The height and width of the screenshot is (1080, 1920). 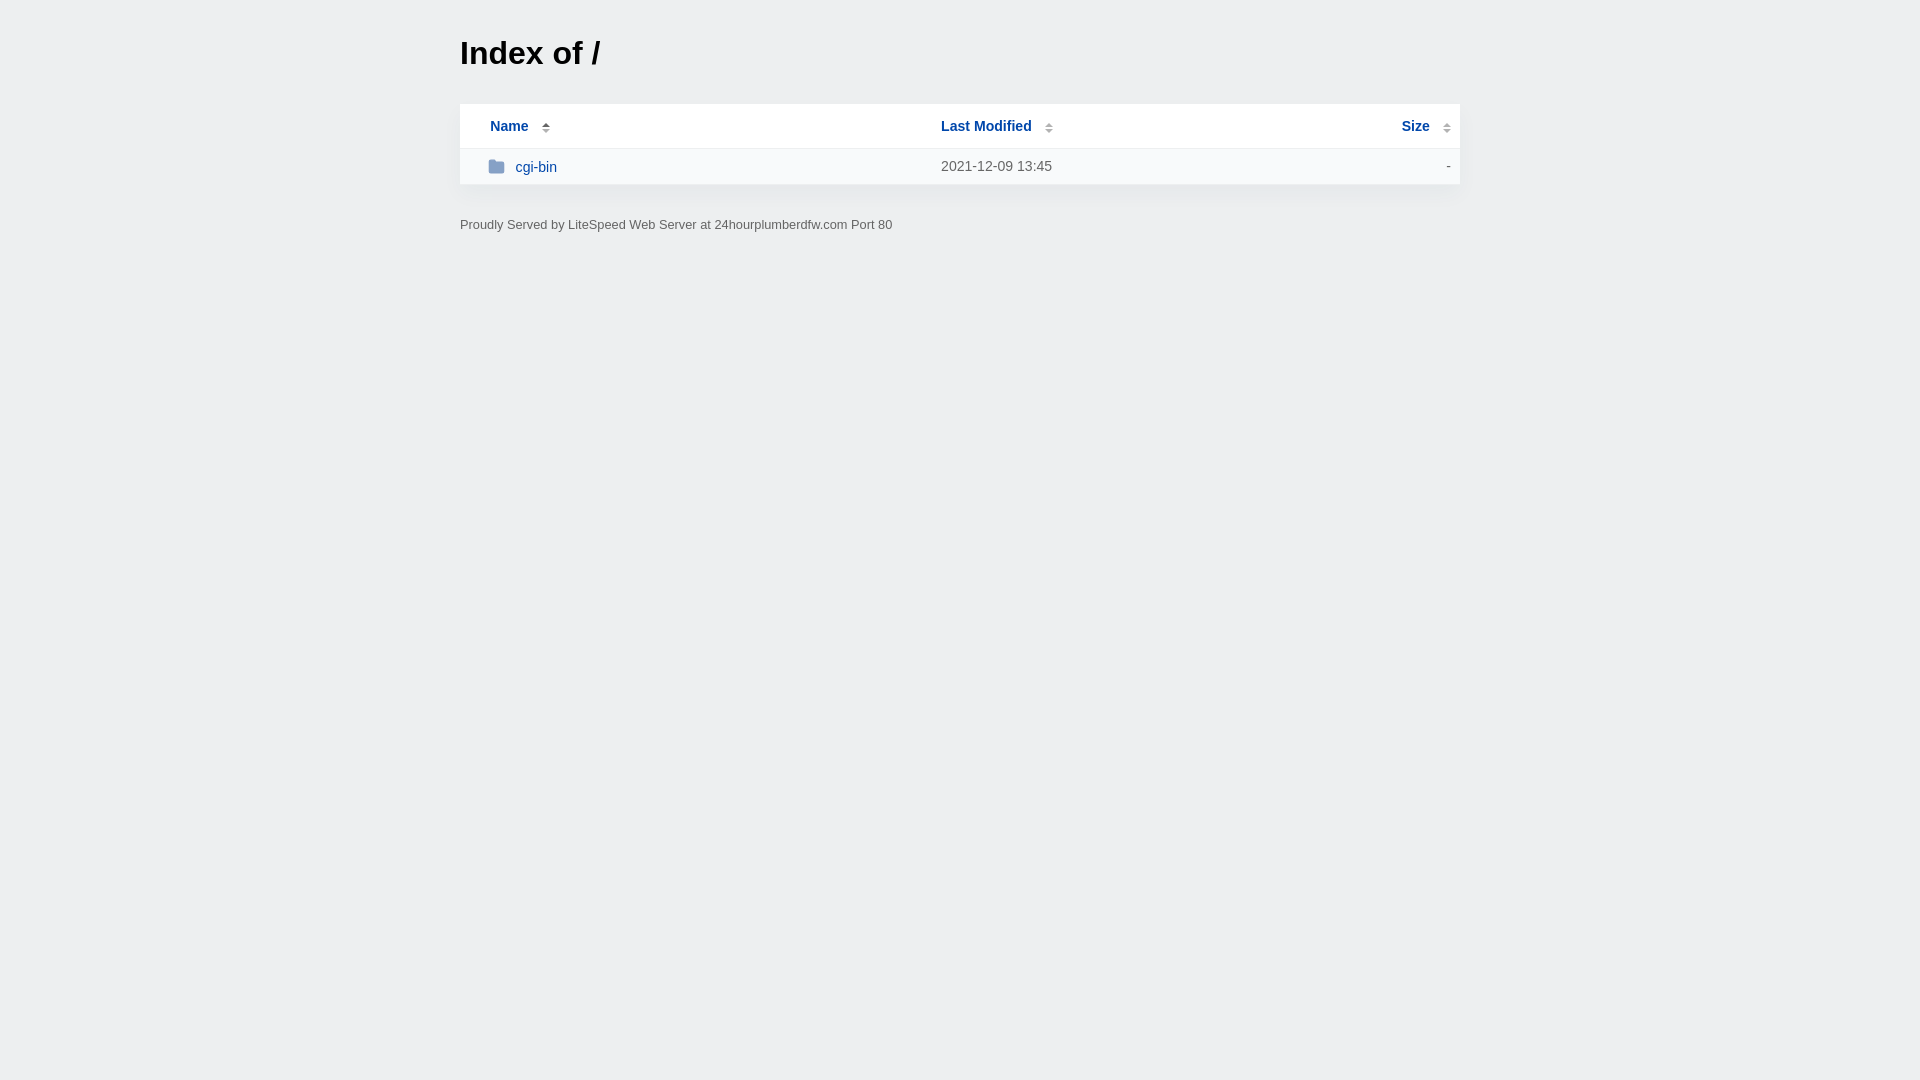 What do you see at coordinates (706, 166) in the screenshot?
I see `cgi-bin` at bounding box center [706, 166].